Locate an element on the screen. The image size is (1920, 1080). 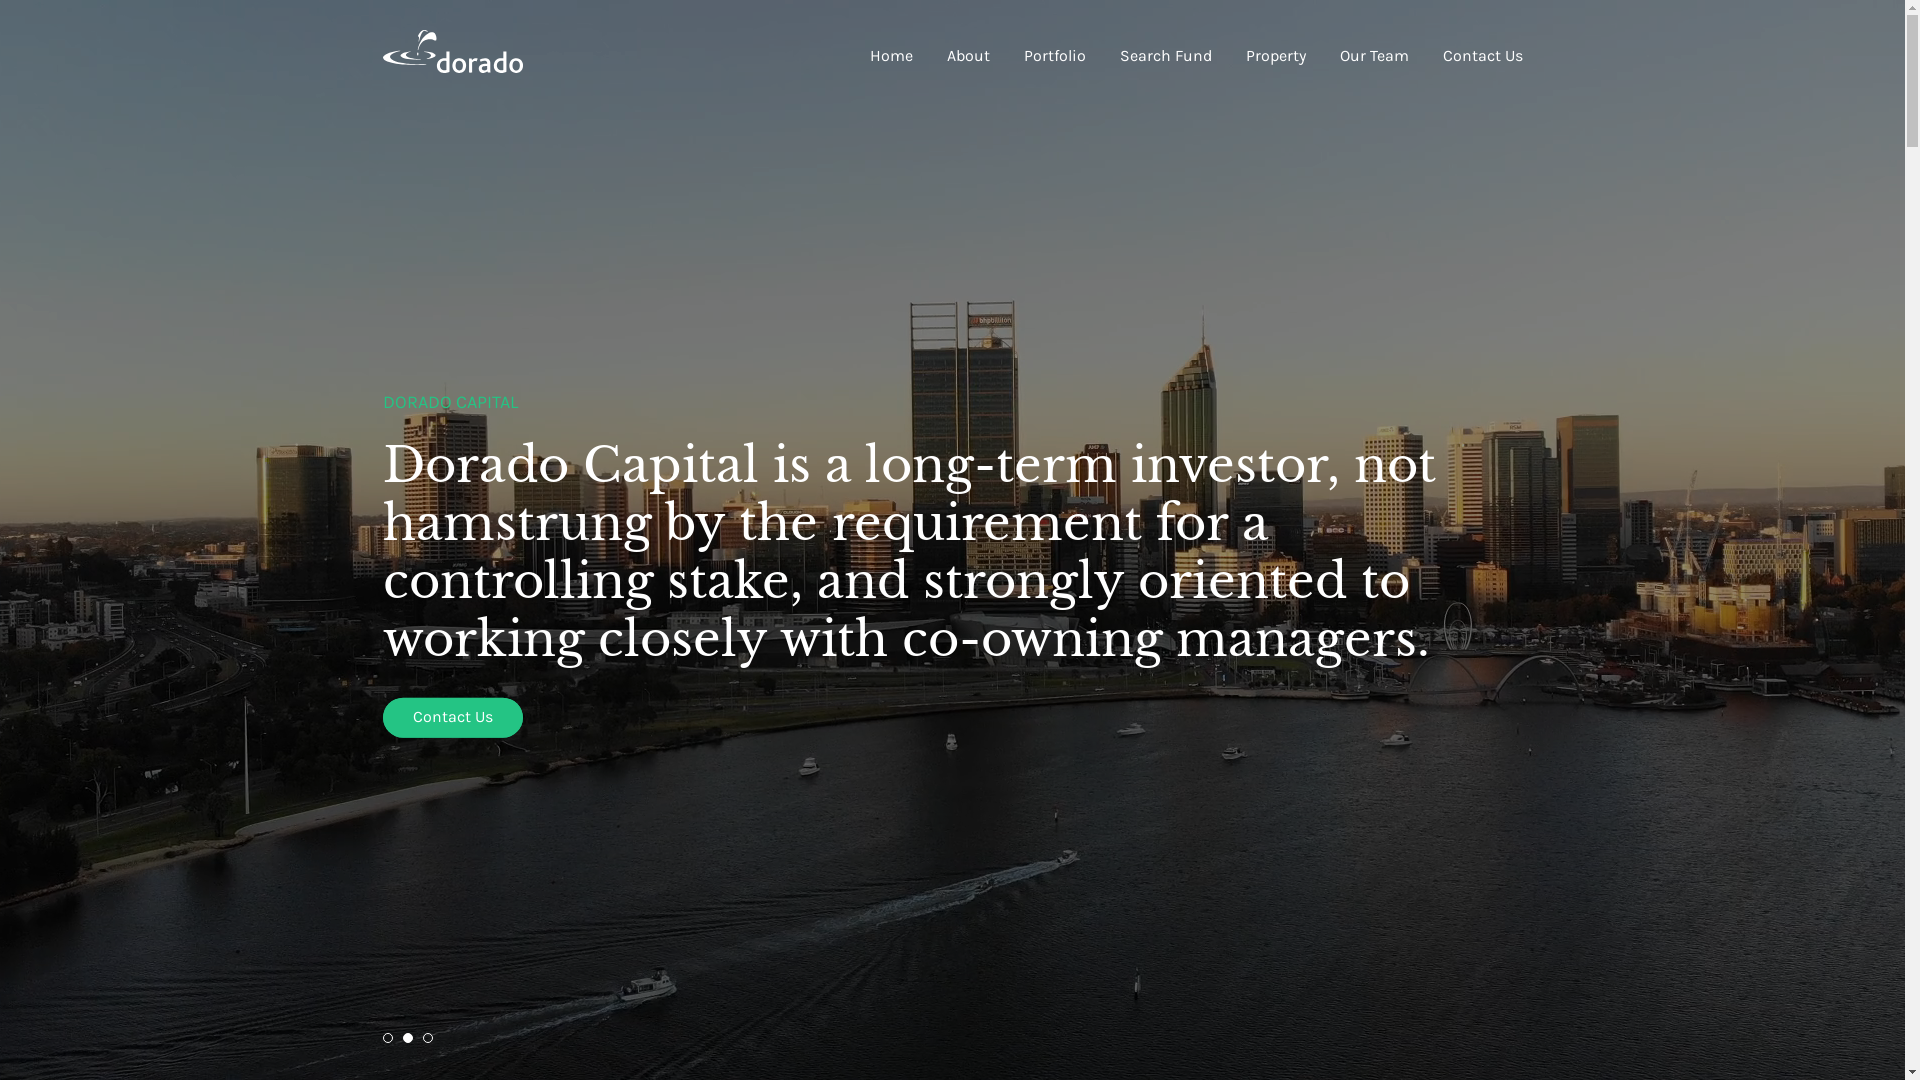
About is located at coordinates (968, 56).